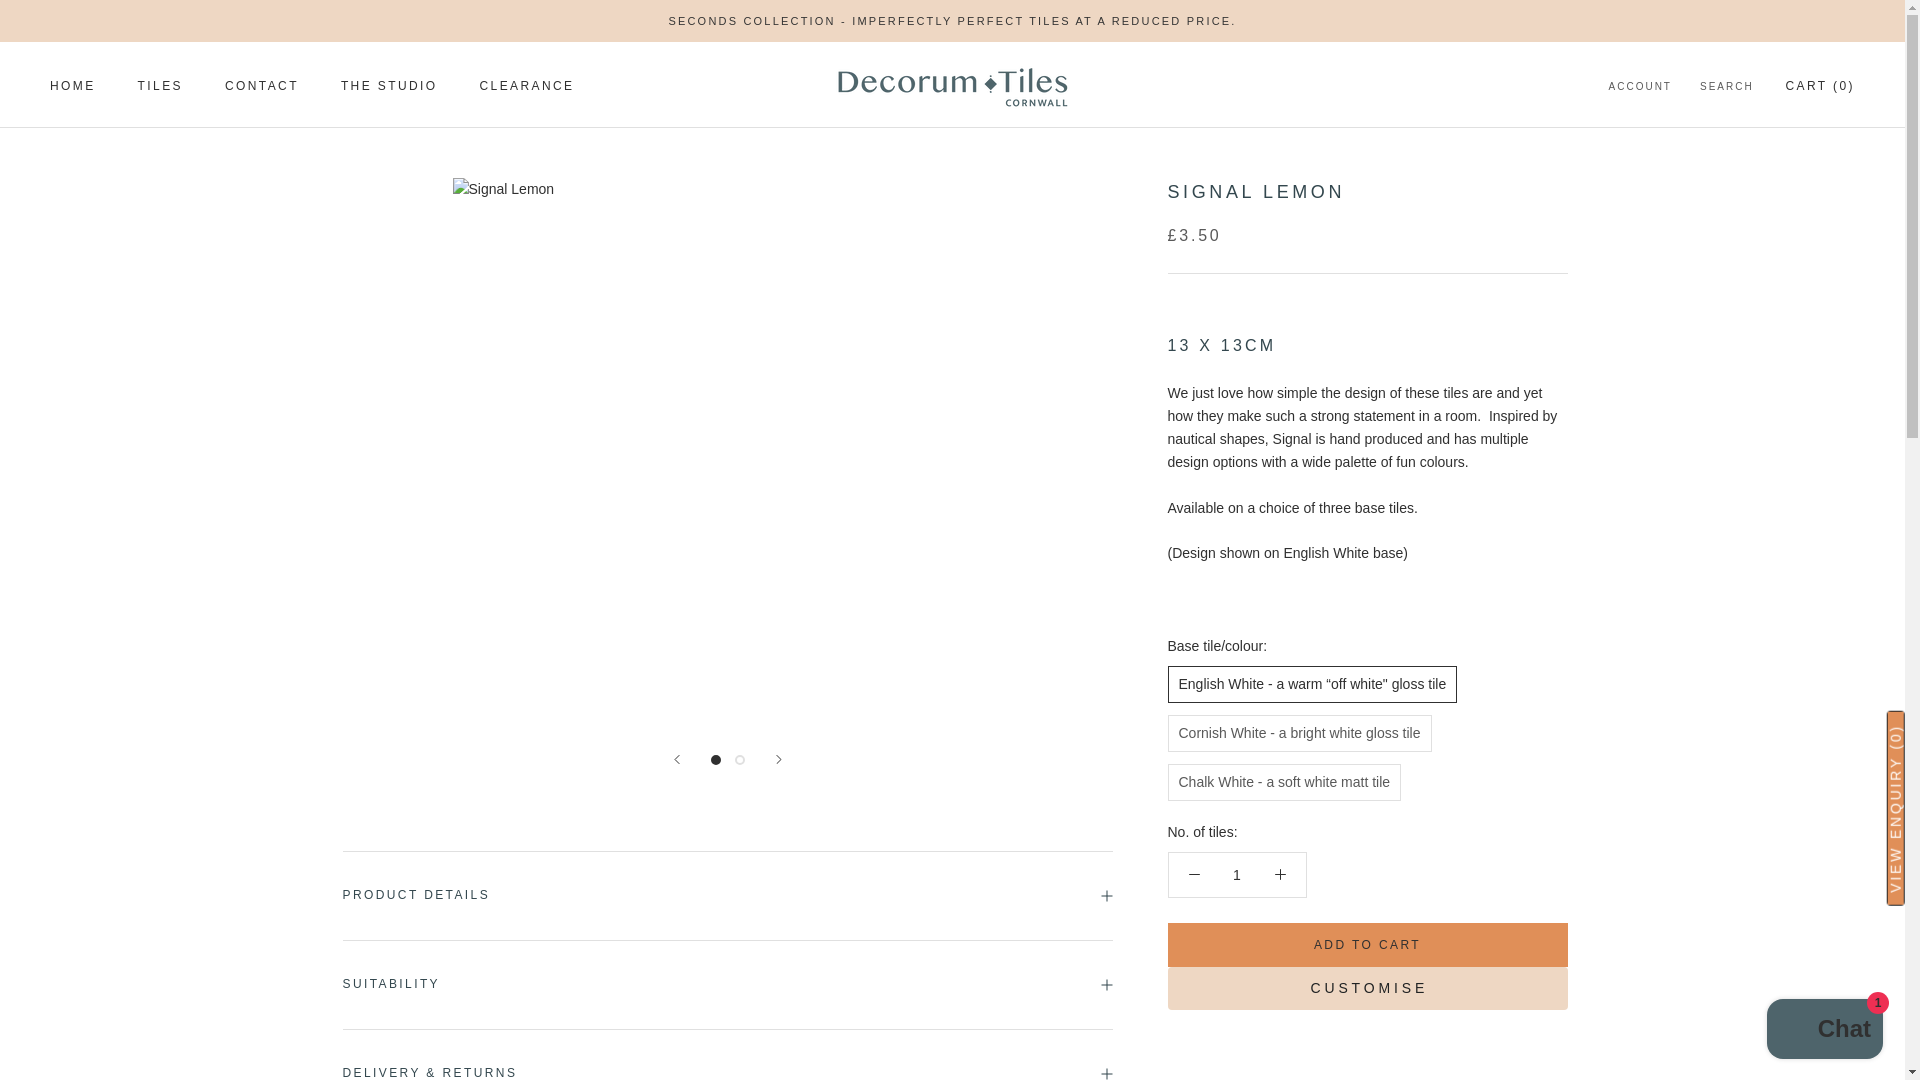 Image resolution: width=1920 pixels, height=1080 pixels. What do you see at coordinates (1824, 1031) in the screenshot?
I see `Shopify online store chat` at bounding box center [1824, 1031].